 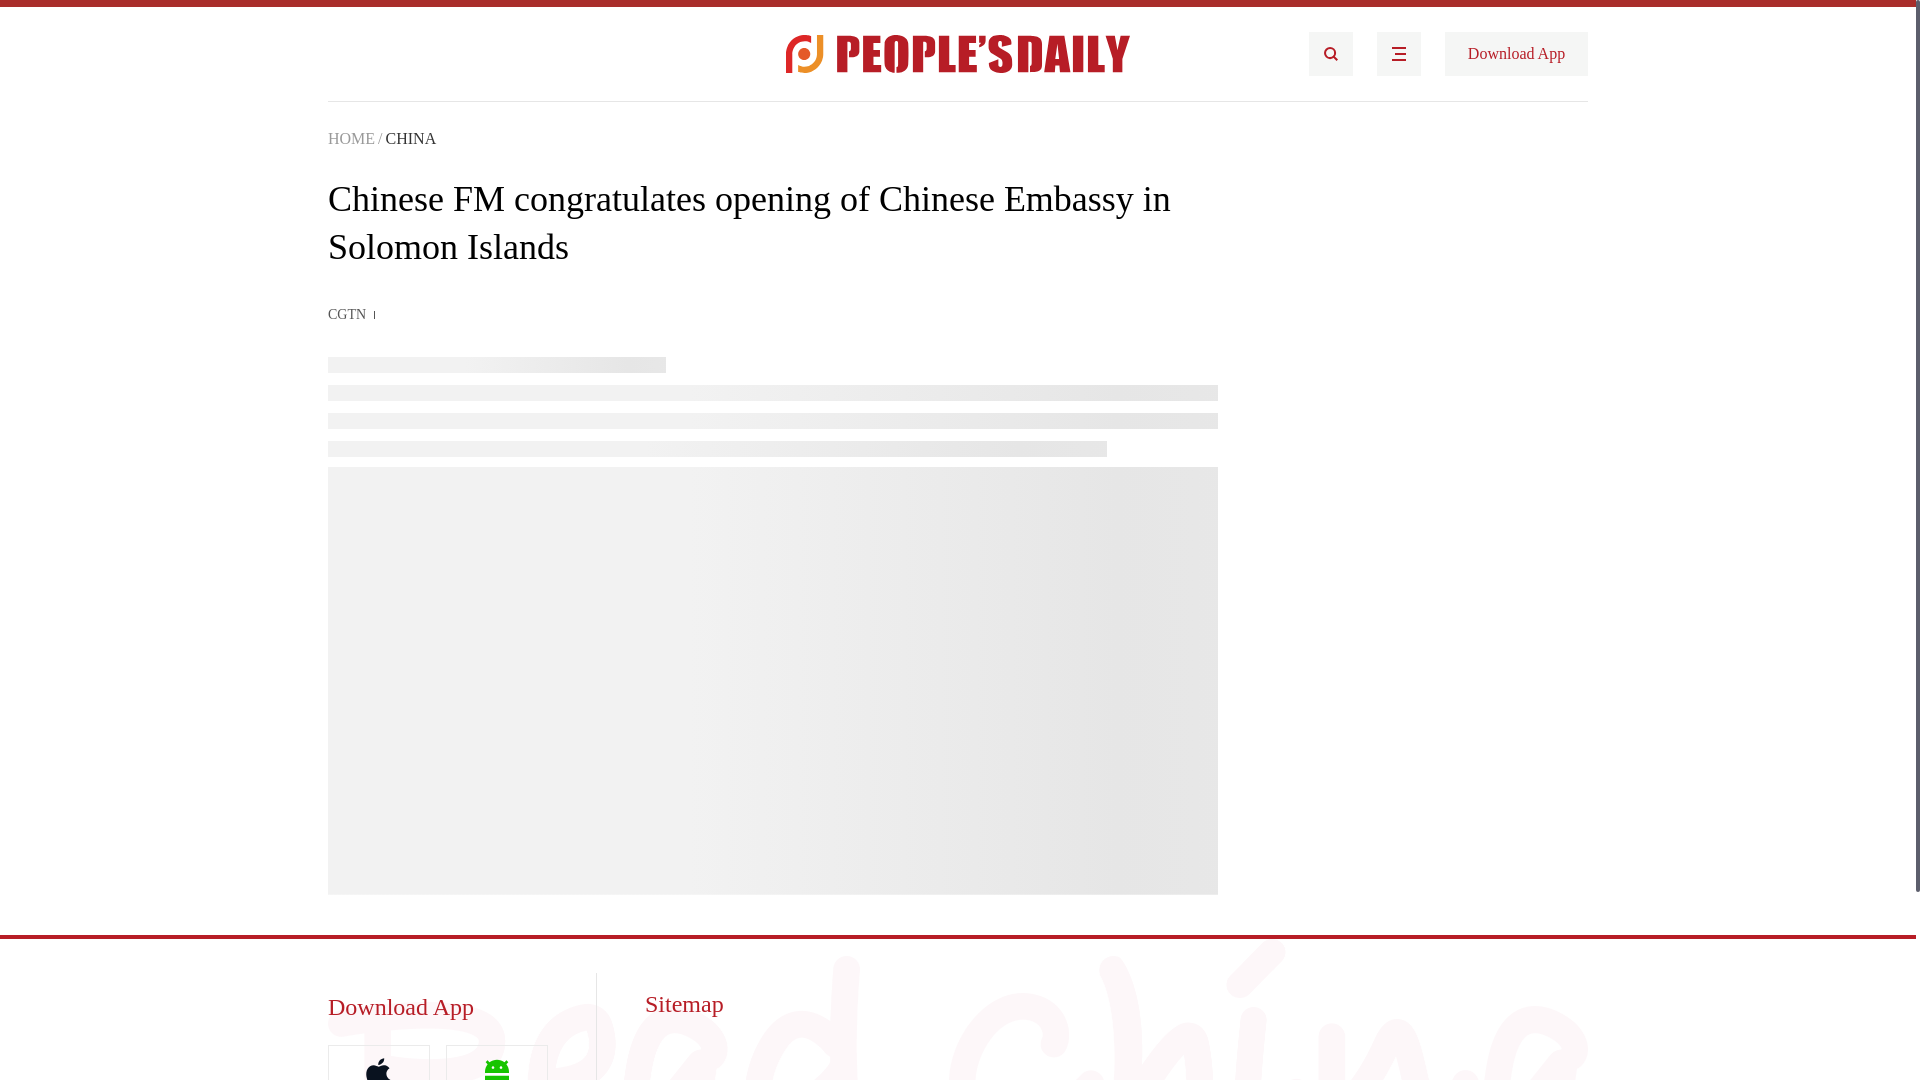 I want to click on HOME, so click(x=351, y=138).